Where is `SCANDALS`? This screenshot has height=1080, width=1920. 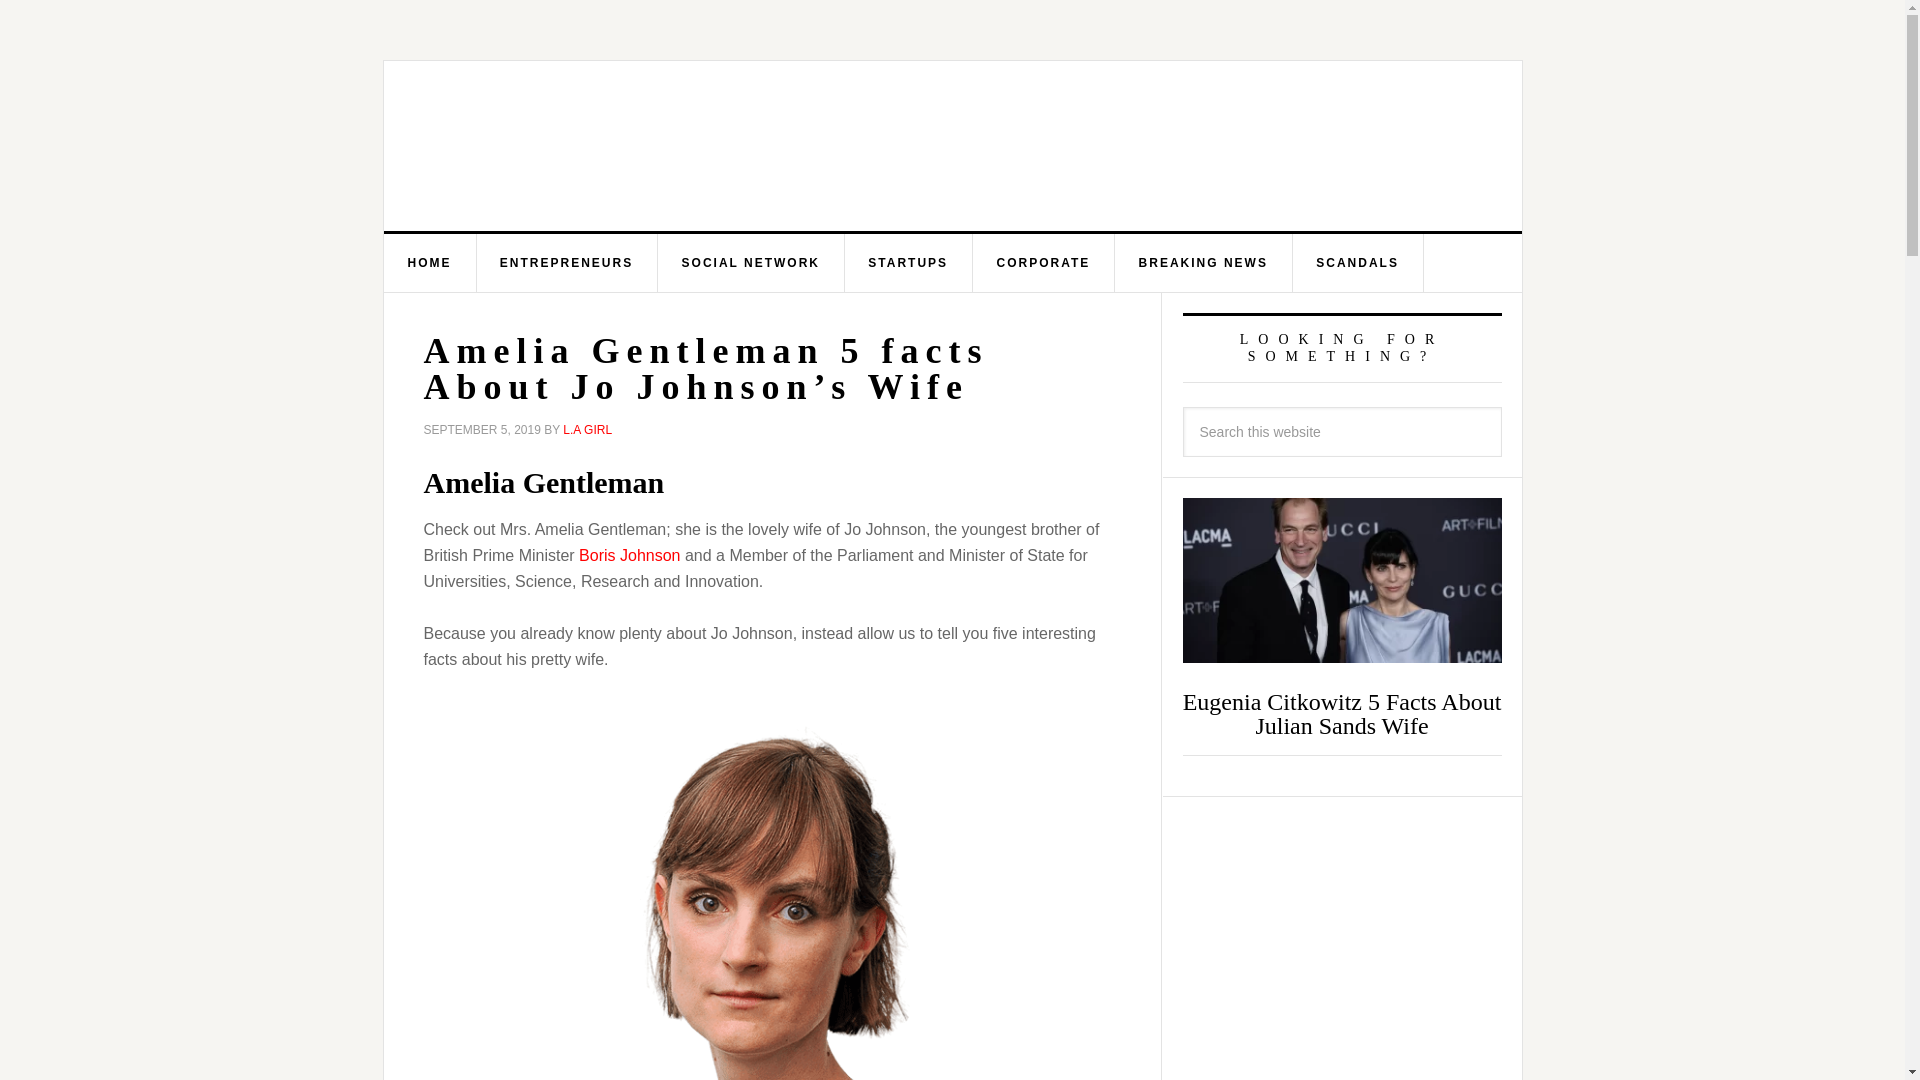 SCANDALS is located at coordinates (1358, 262).